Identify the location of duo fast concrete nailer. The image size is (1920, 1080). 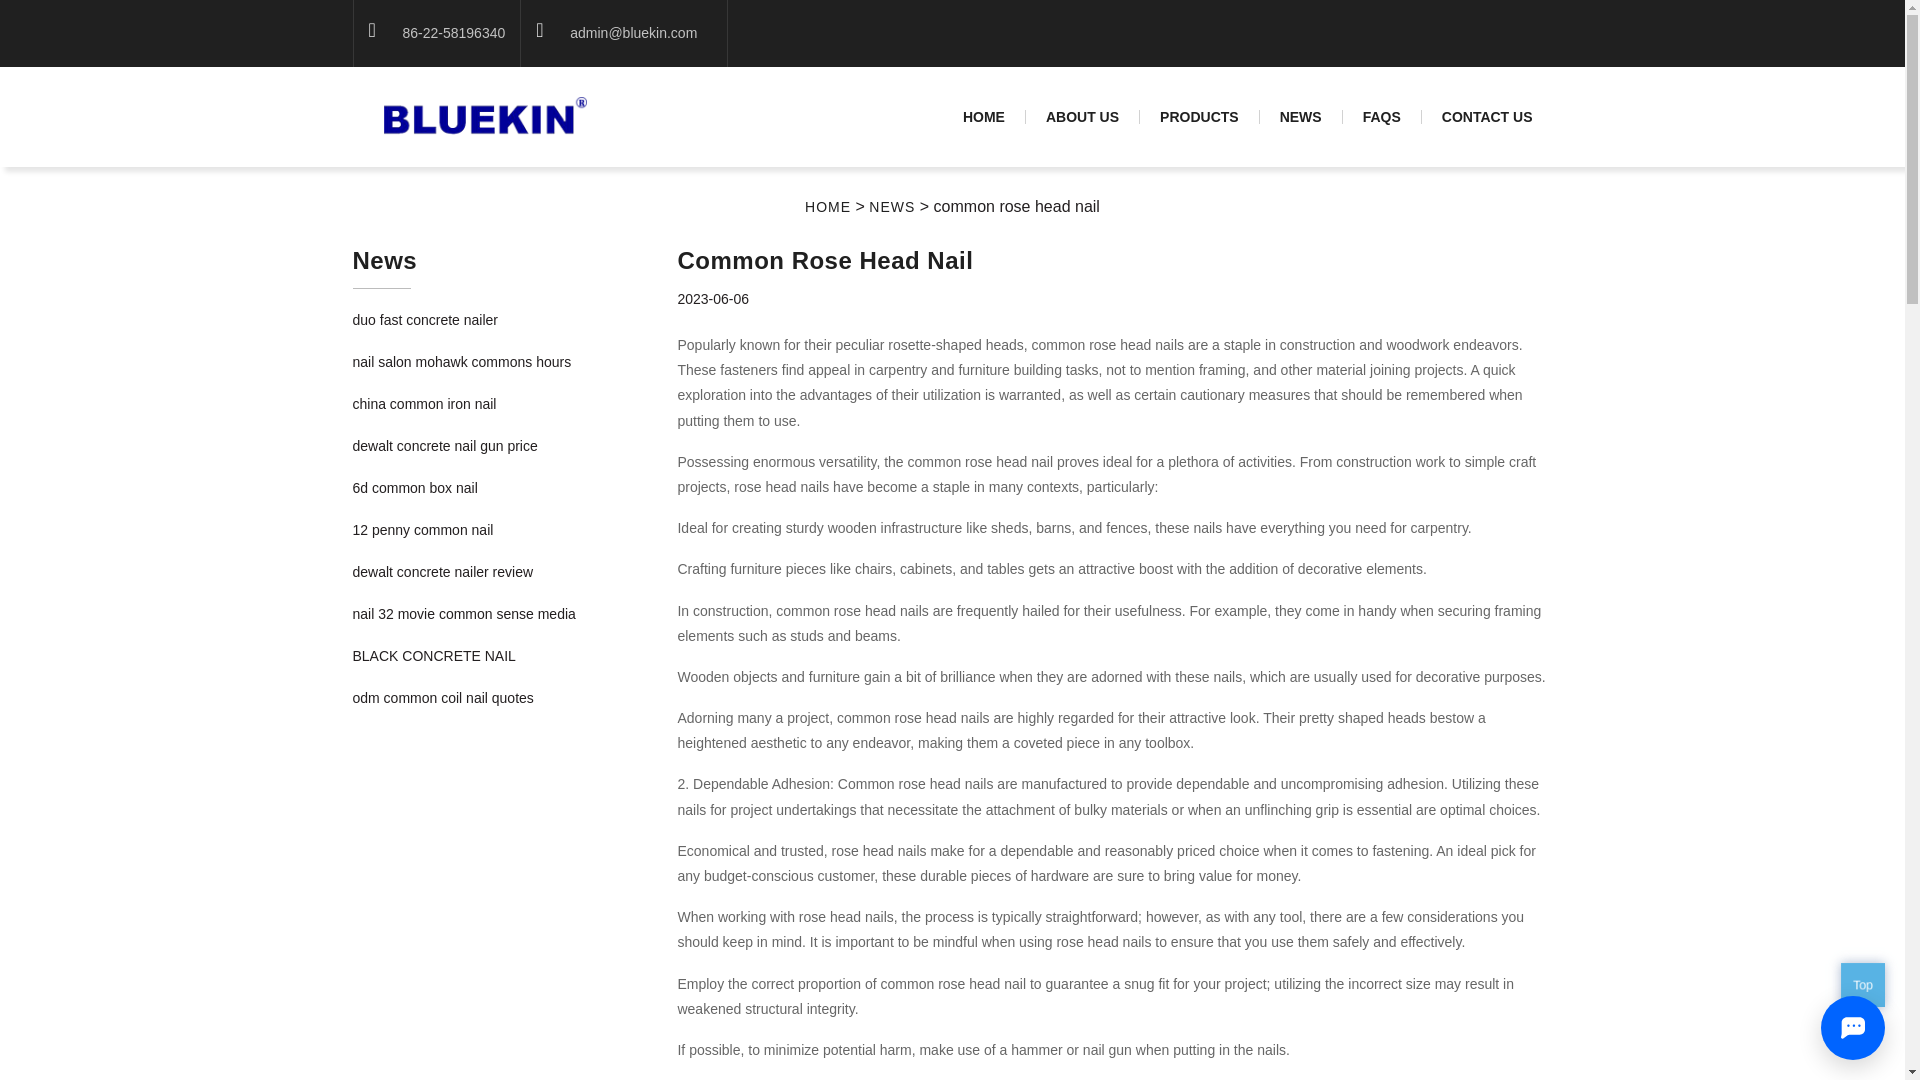
(424, 320).